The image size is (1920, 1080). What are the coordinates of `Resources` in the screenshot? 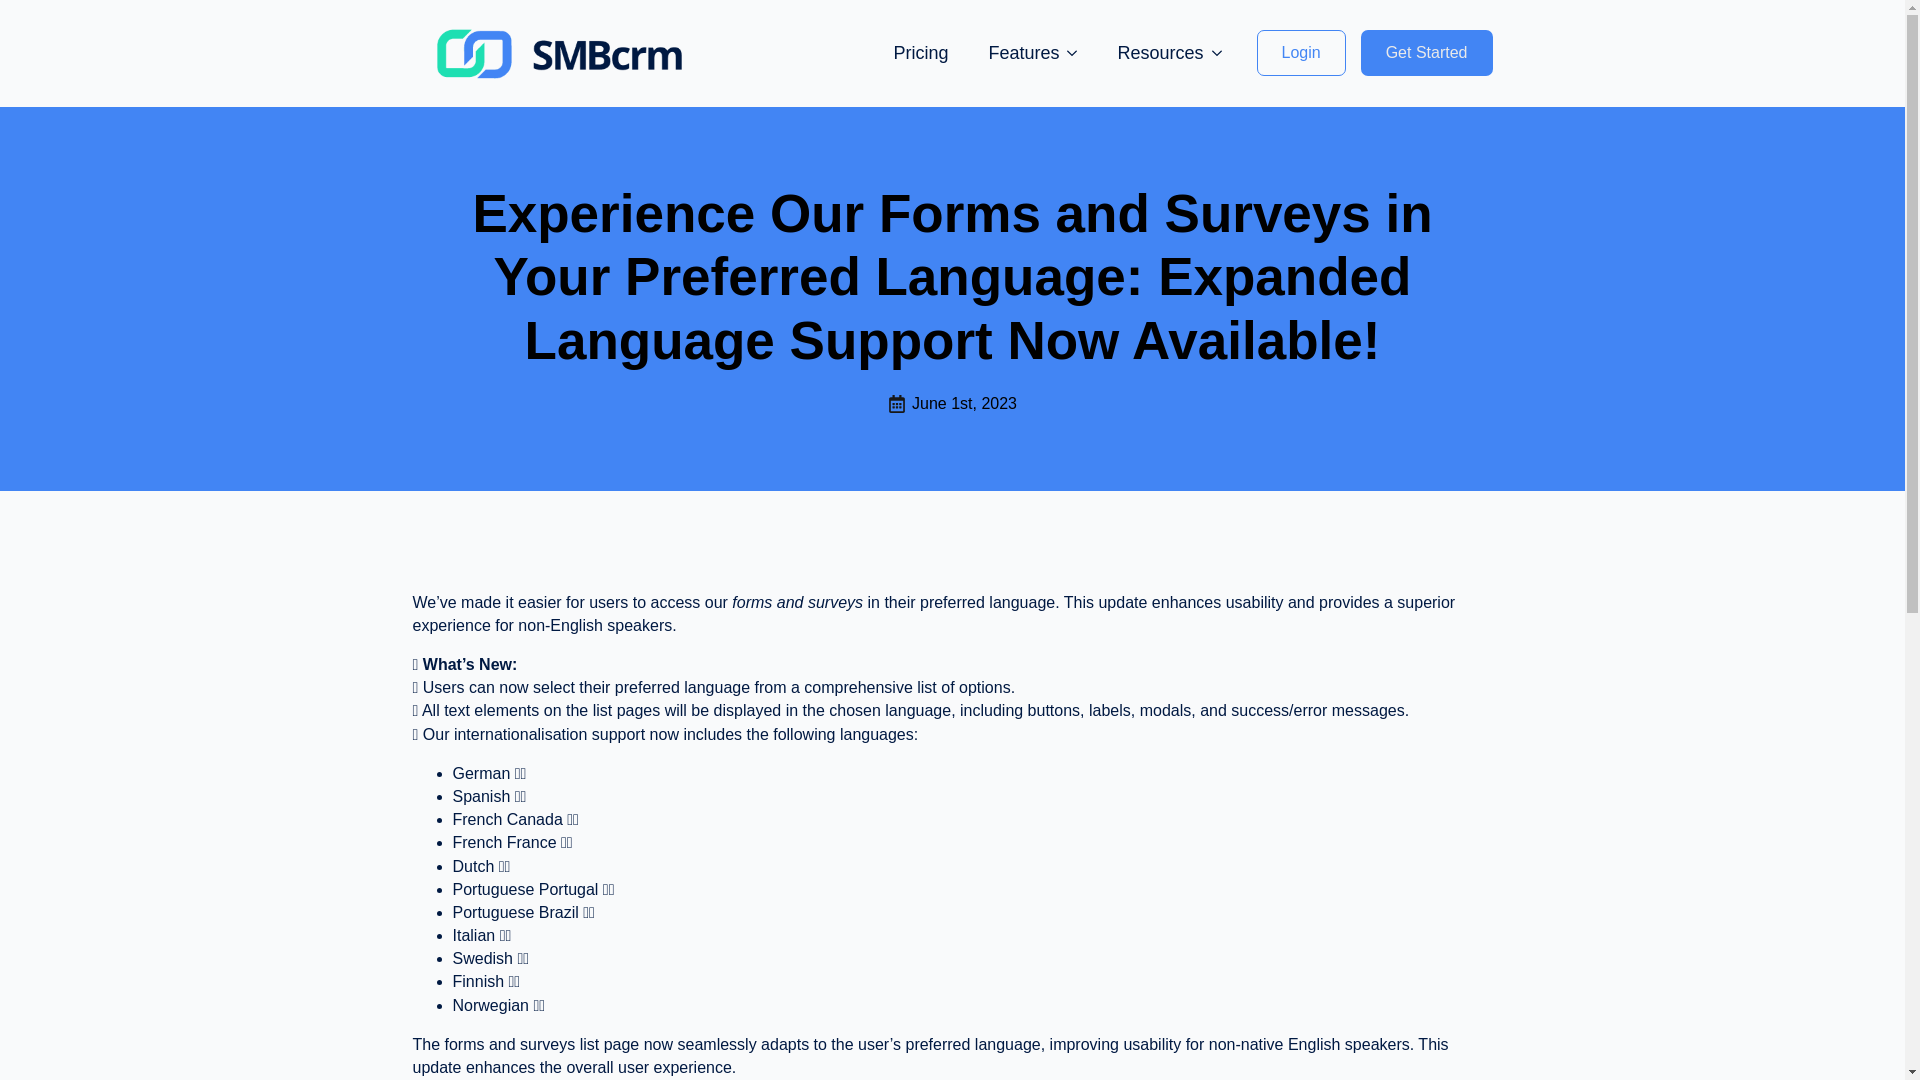 It's located at (1150, 52).